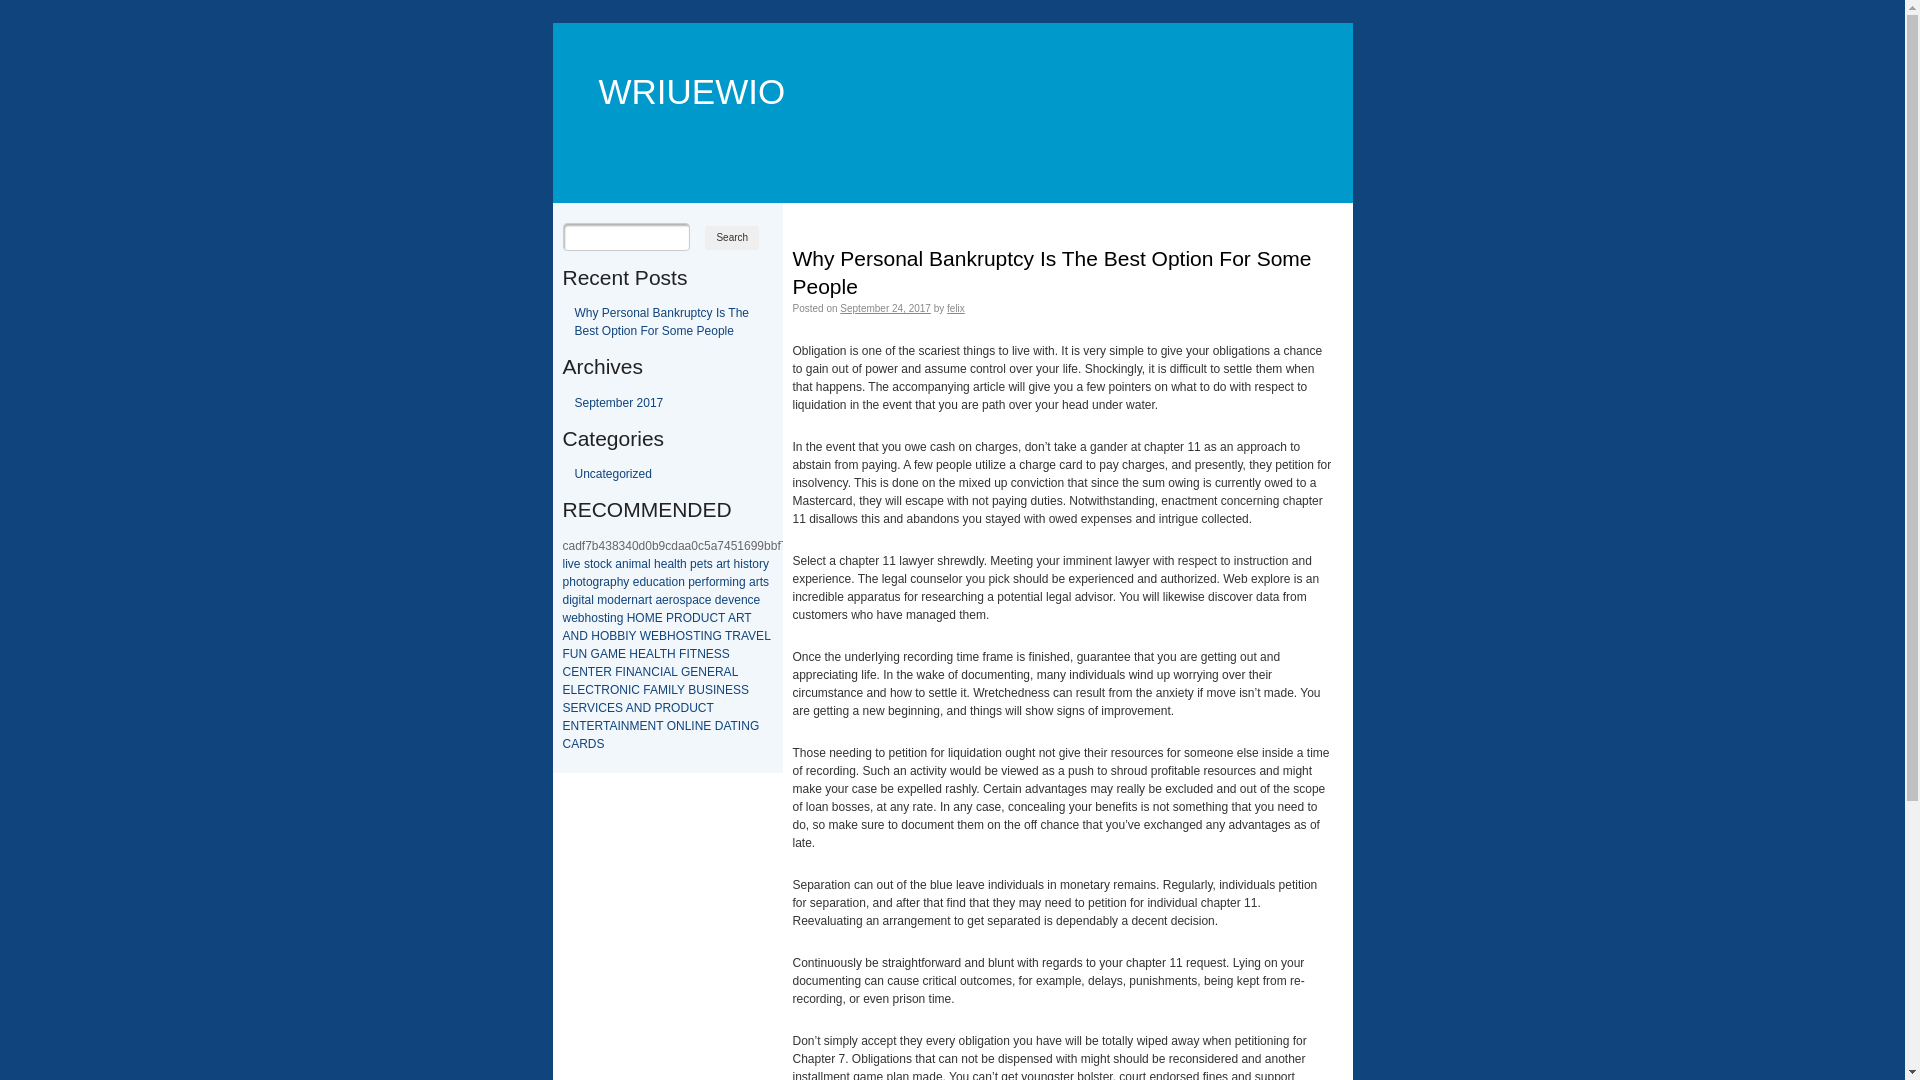 The width and height of the screenshot is (1920, 1080). What do you see at coordinates (644, 564) in the screenshot?
I see `a` at bounding box center [644, 564].